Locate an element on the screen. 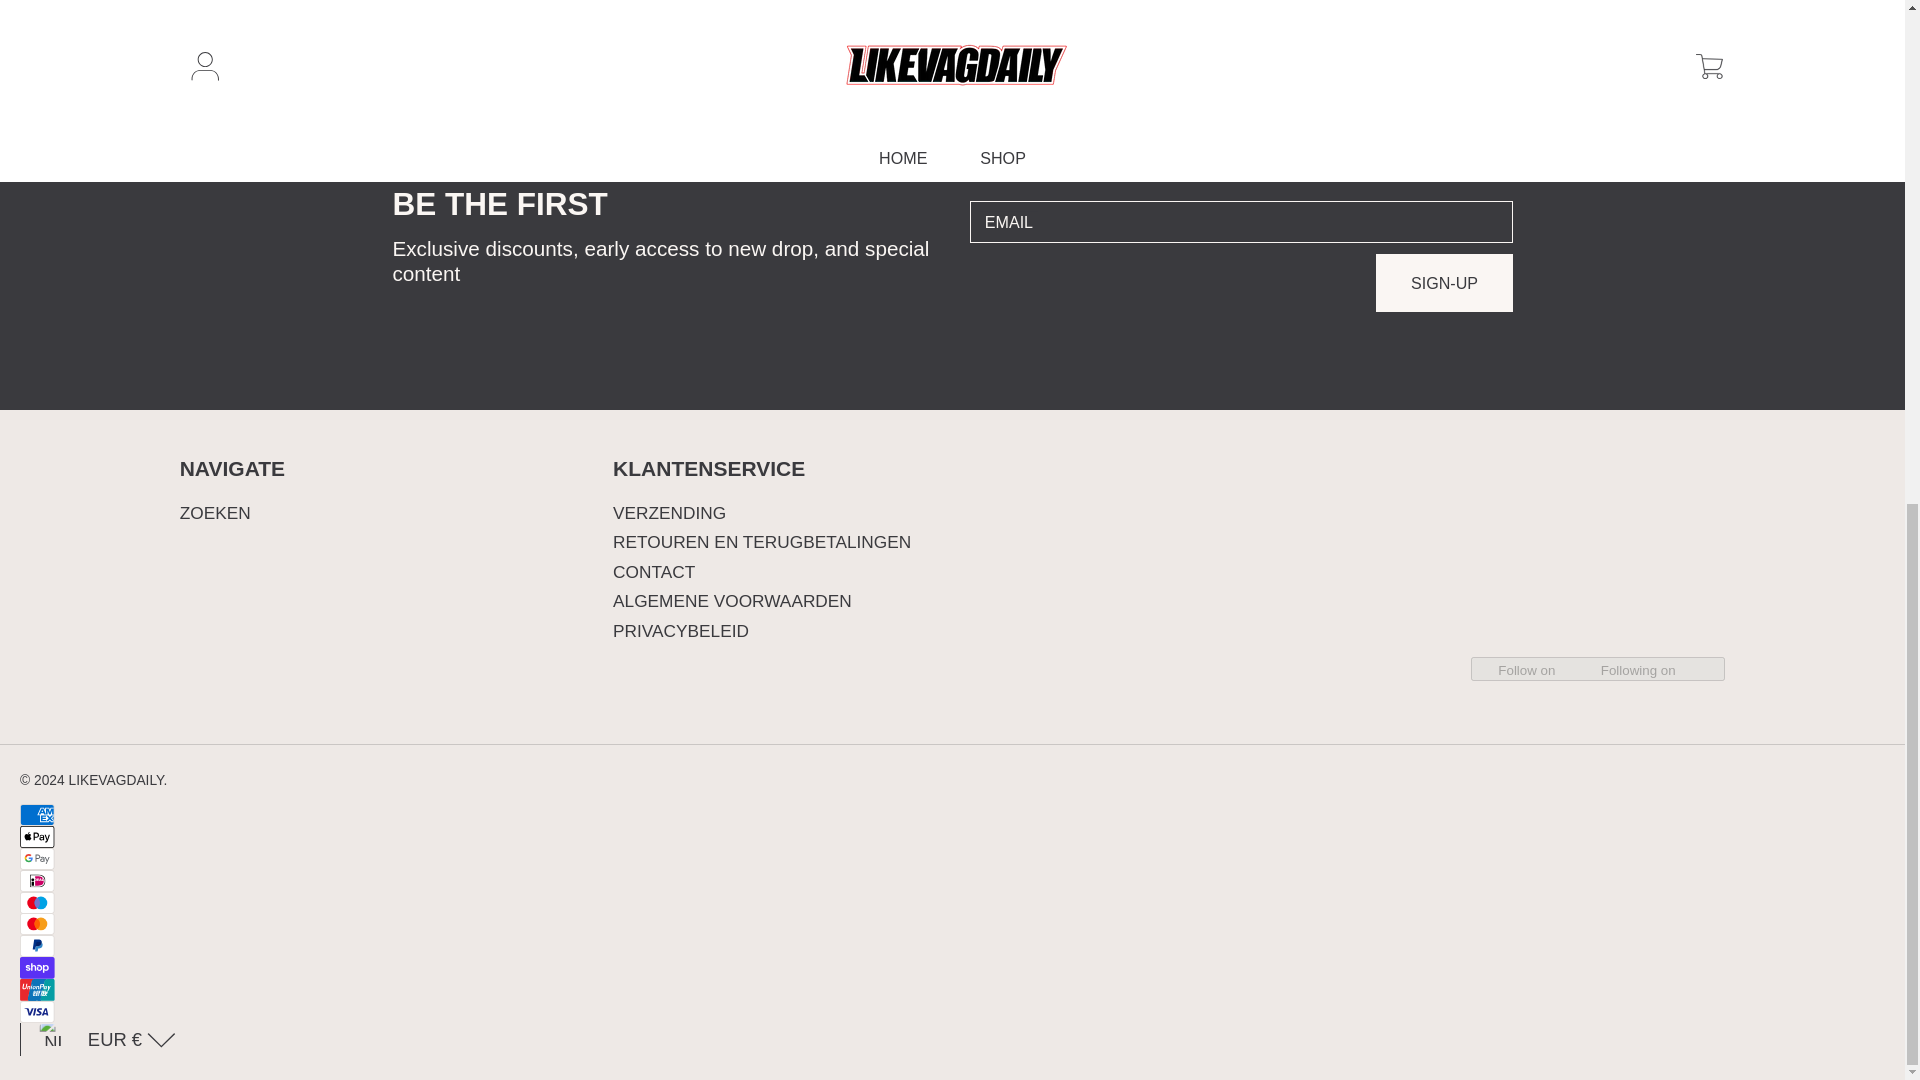 The width and height of the screenshot is (1920, 1080). ZOEKEN is located at coordinates (216, 512).